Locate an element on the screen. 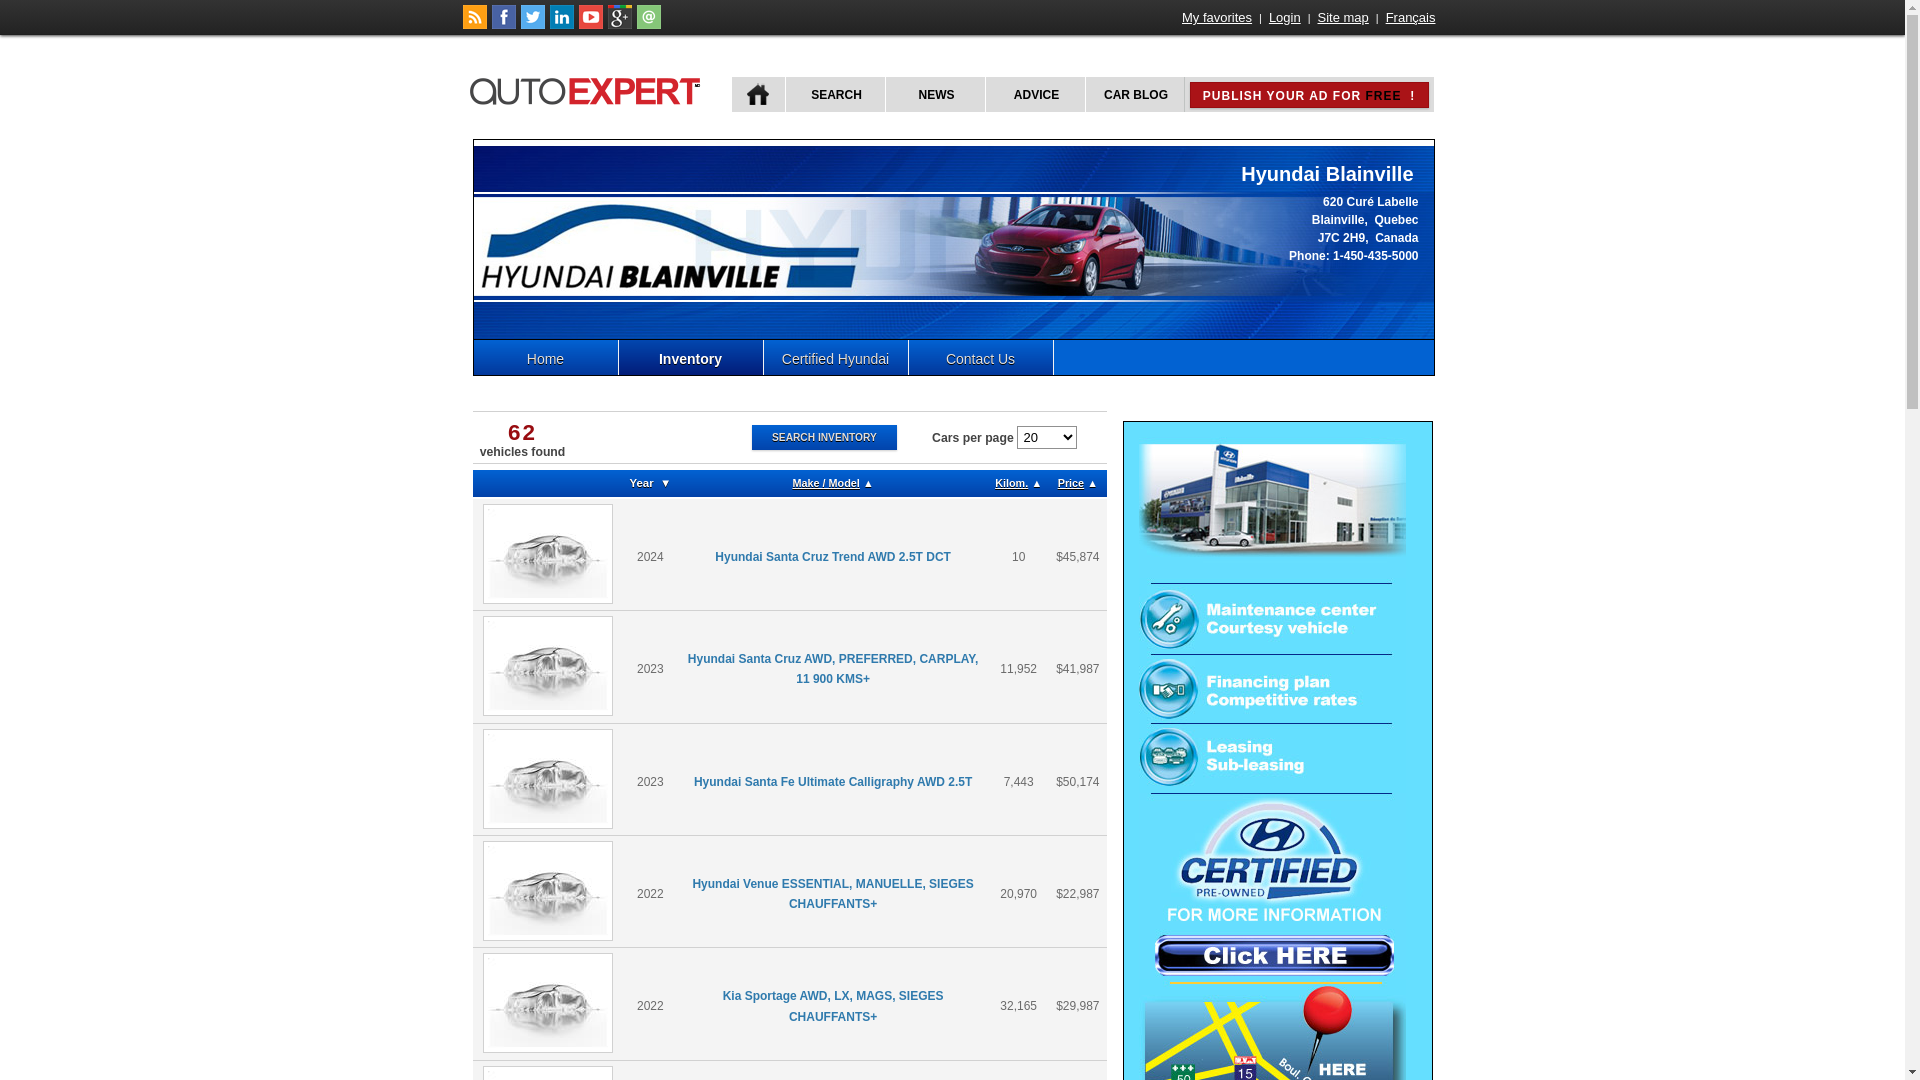  Contact autoExpert.ca is located at coordinates (648, 25).